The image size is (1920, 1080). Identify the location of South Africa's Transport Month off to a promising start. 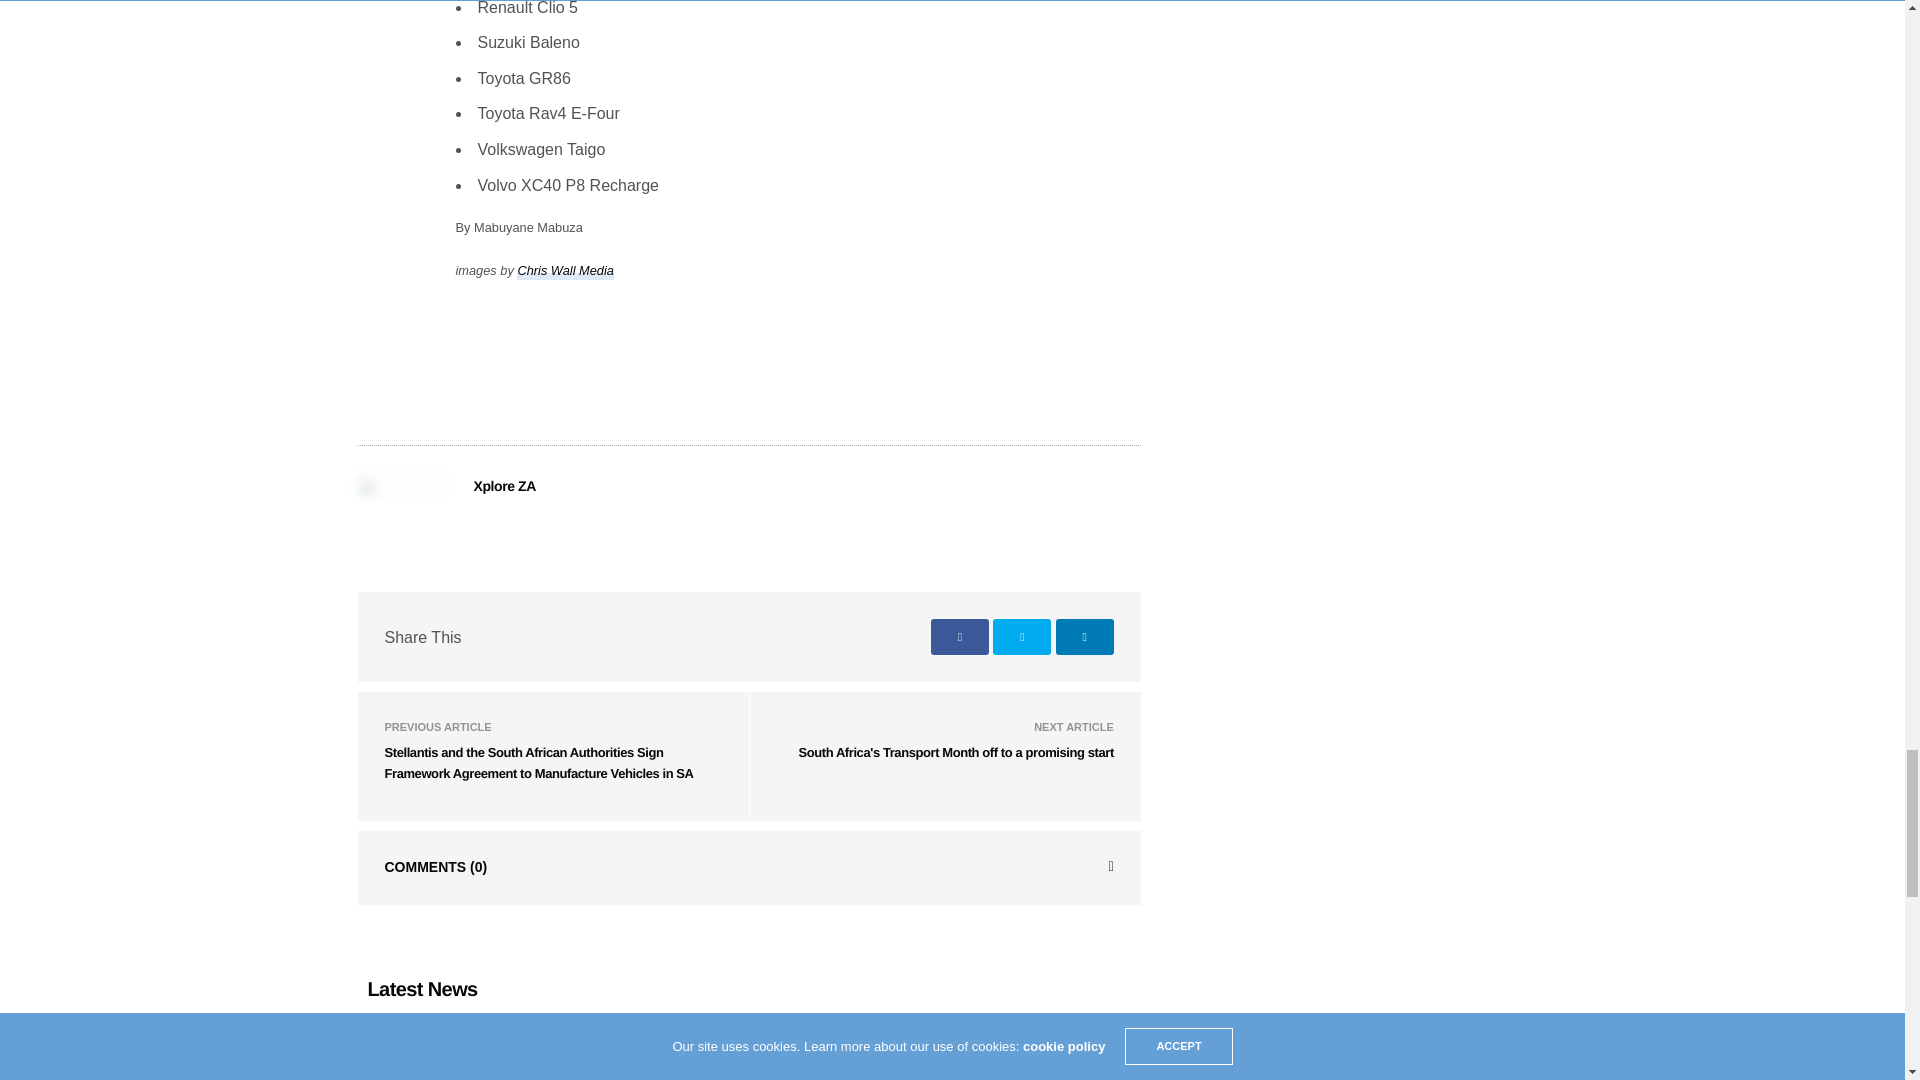
(956, 752).